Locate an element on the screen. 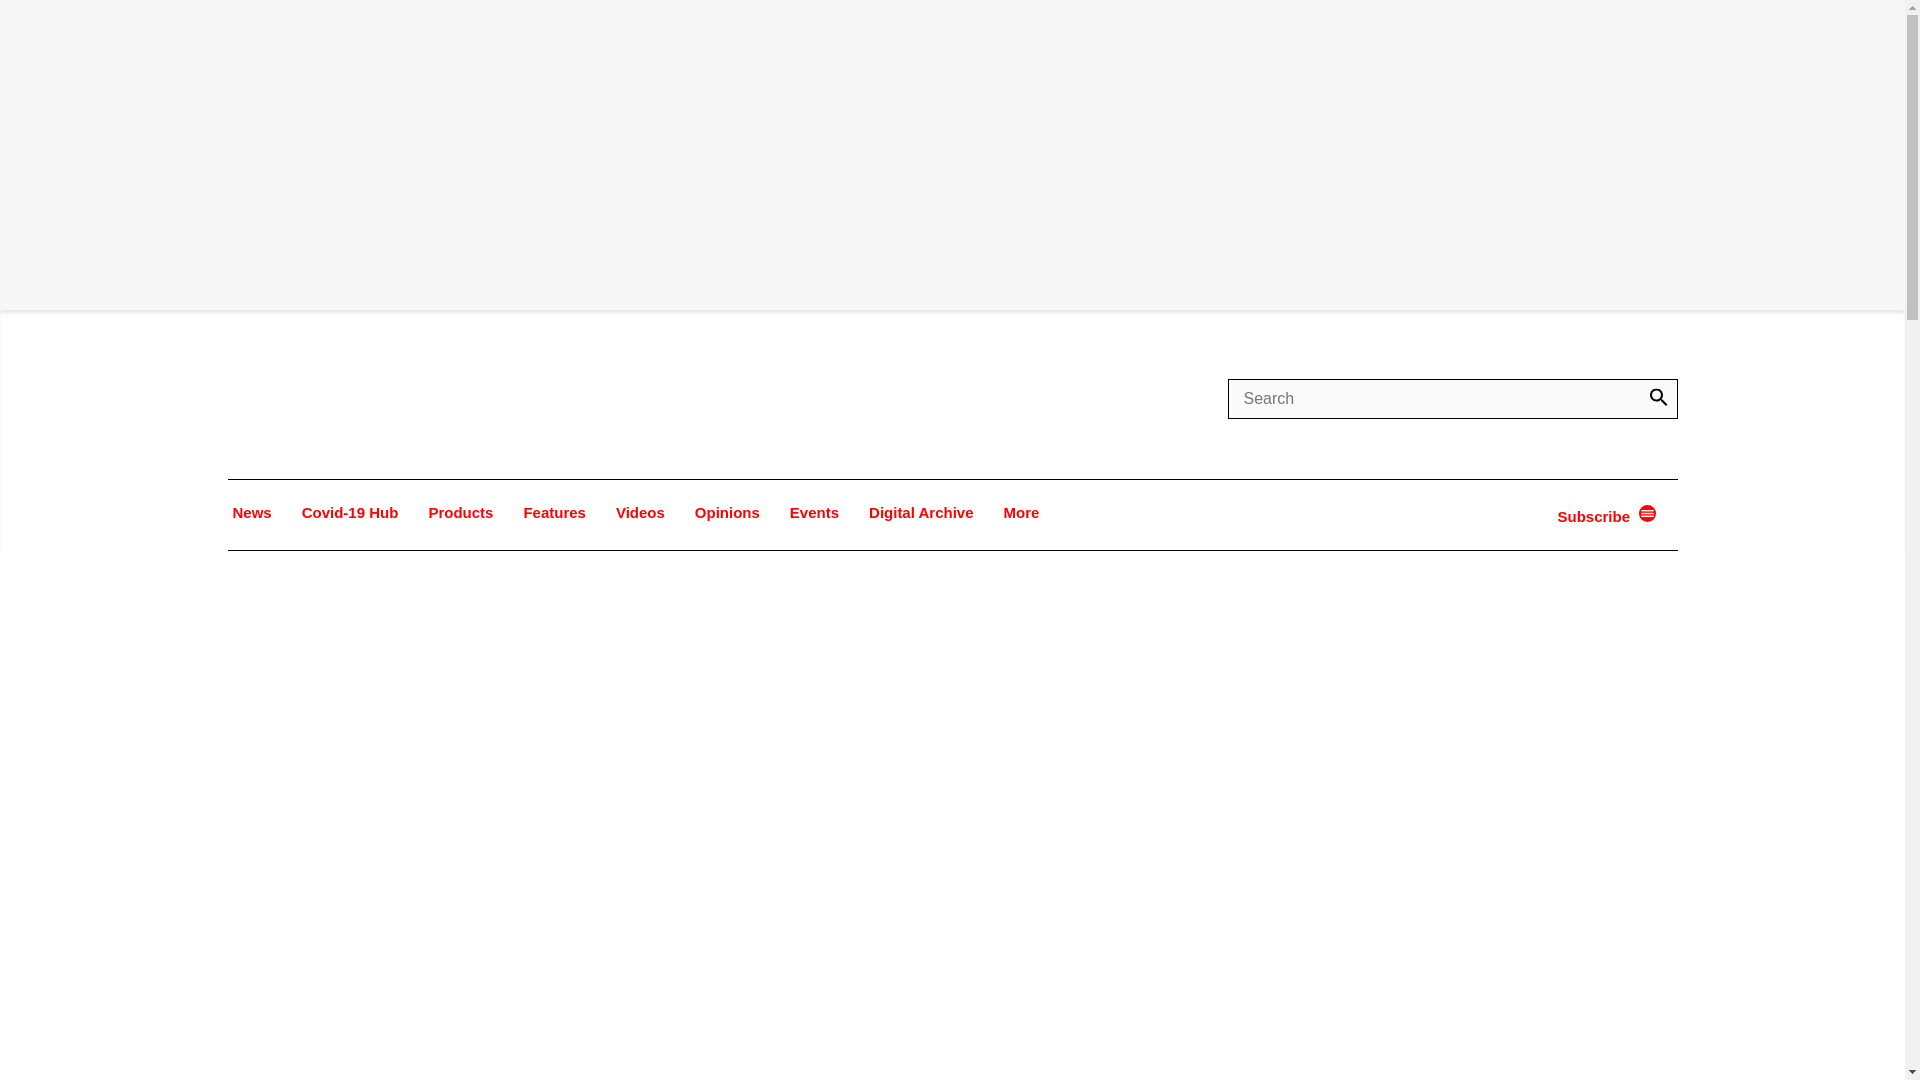 This screenshot has width=1920, height=1080. News is located at coordinates (252, 512).